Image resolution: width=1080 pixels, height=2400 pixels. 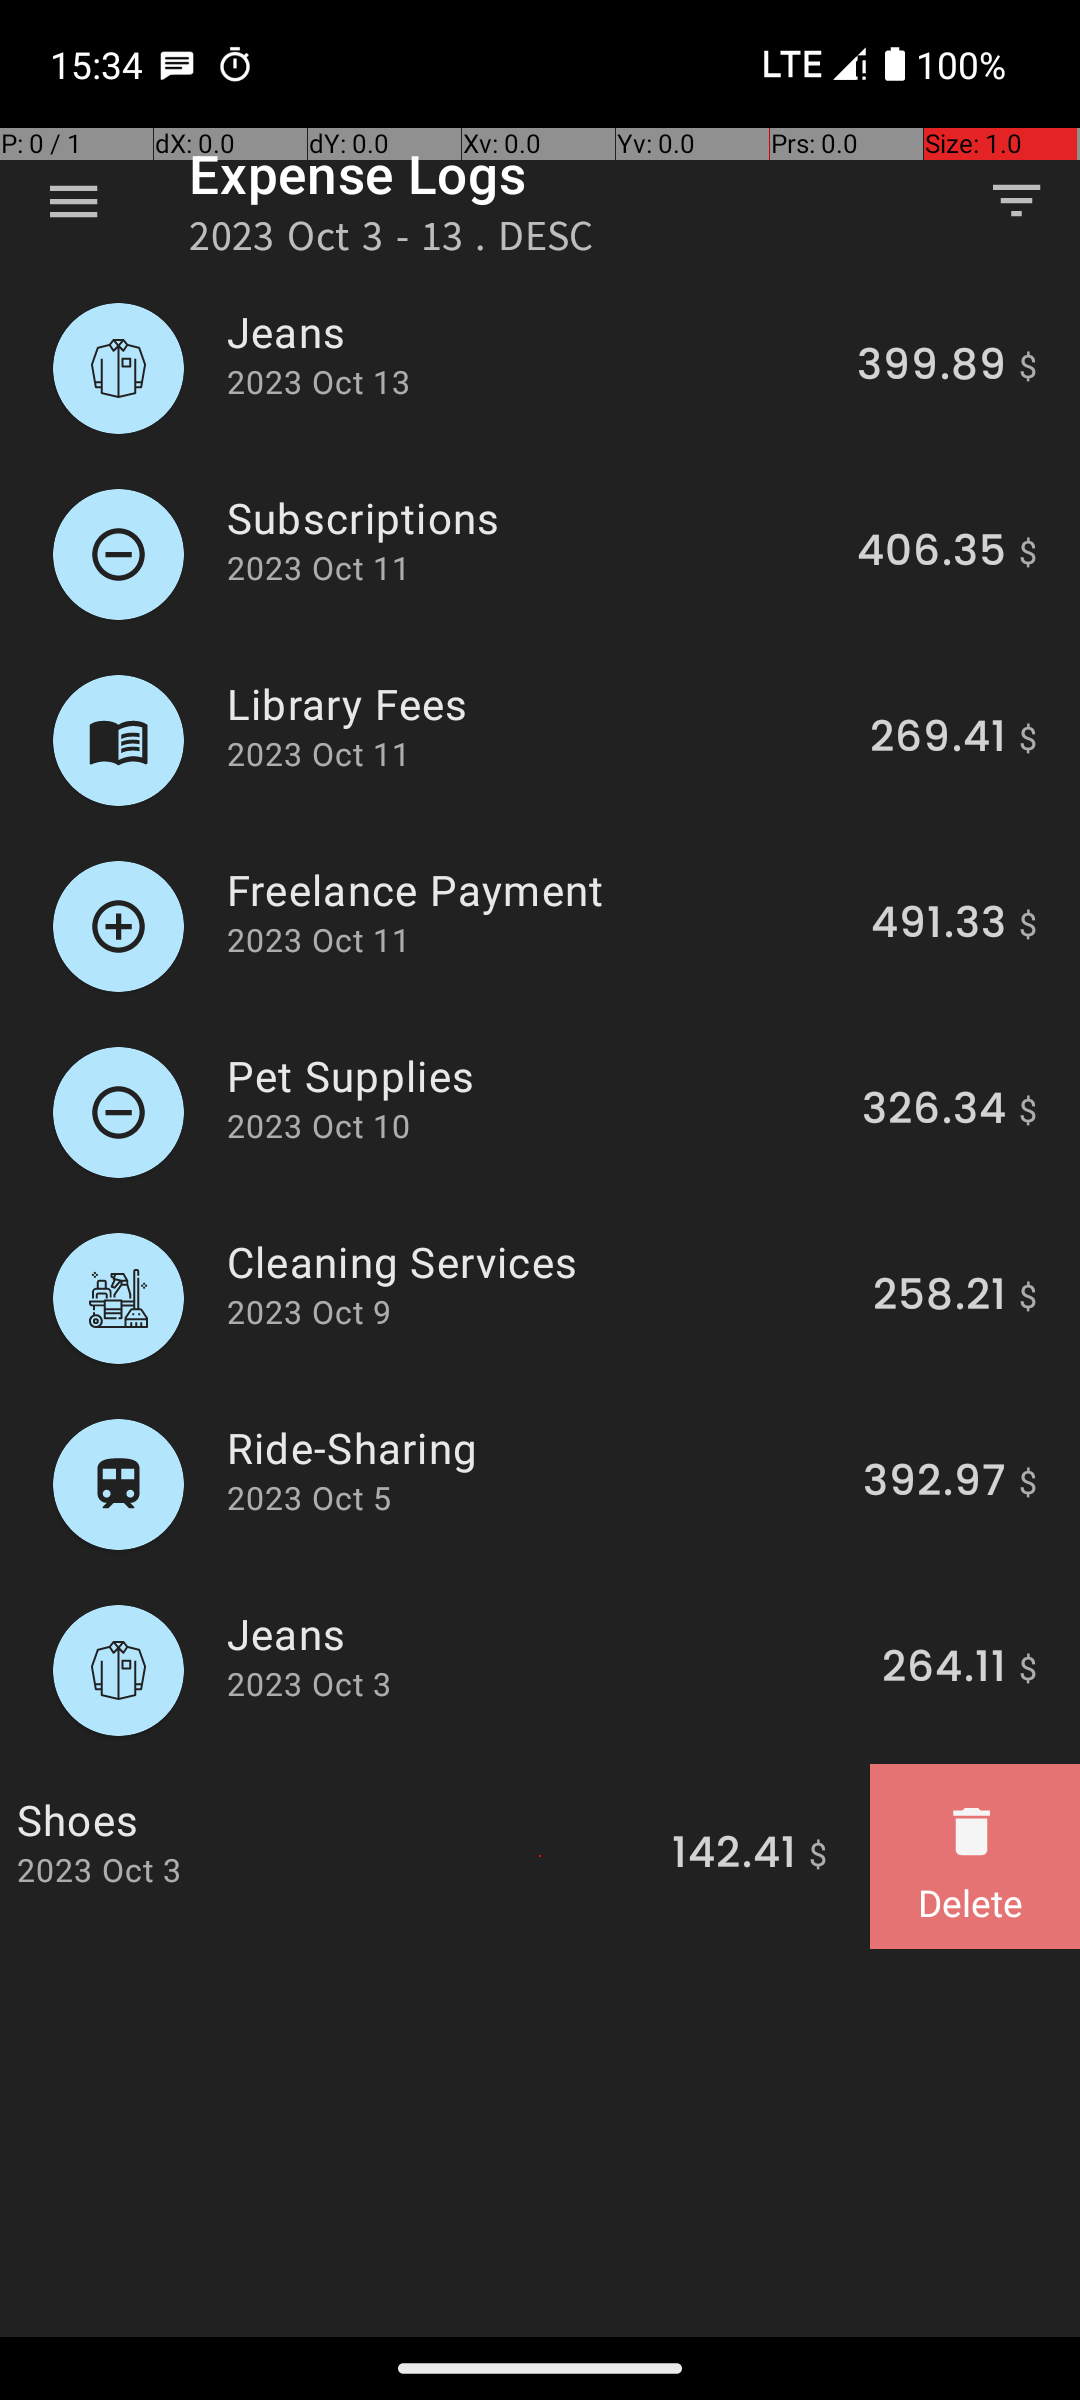 What do you see at coordinates (333, 1820) in the screenshot?
I see `Shoes` at bounding box center [333, 1820].